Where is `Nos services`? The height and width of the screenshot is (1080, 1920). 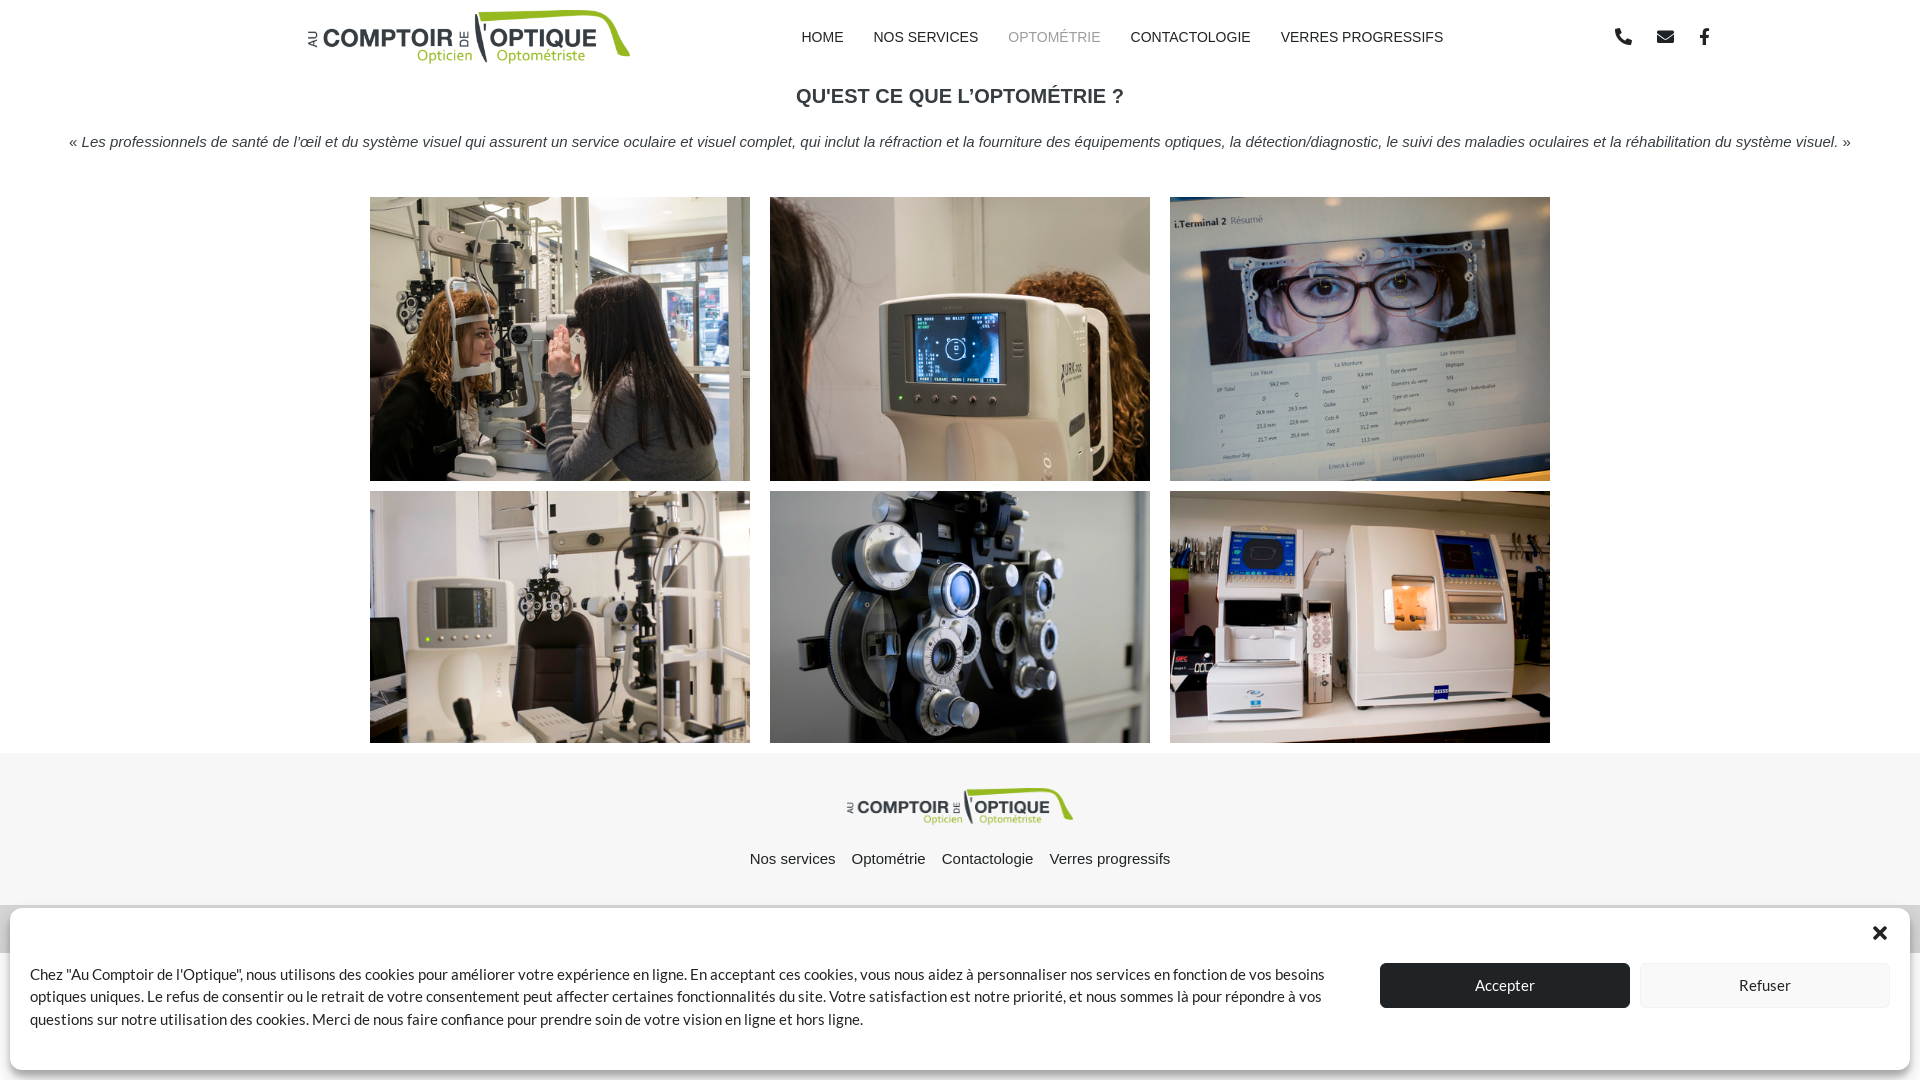
Nos services is located at coordinates (793, 859).